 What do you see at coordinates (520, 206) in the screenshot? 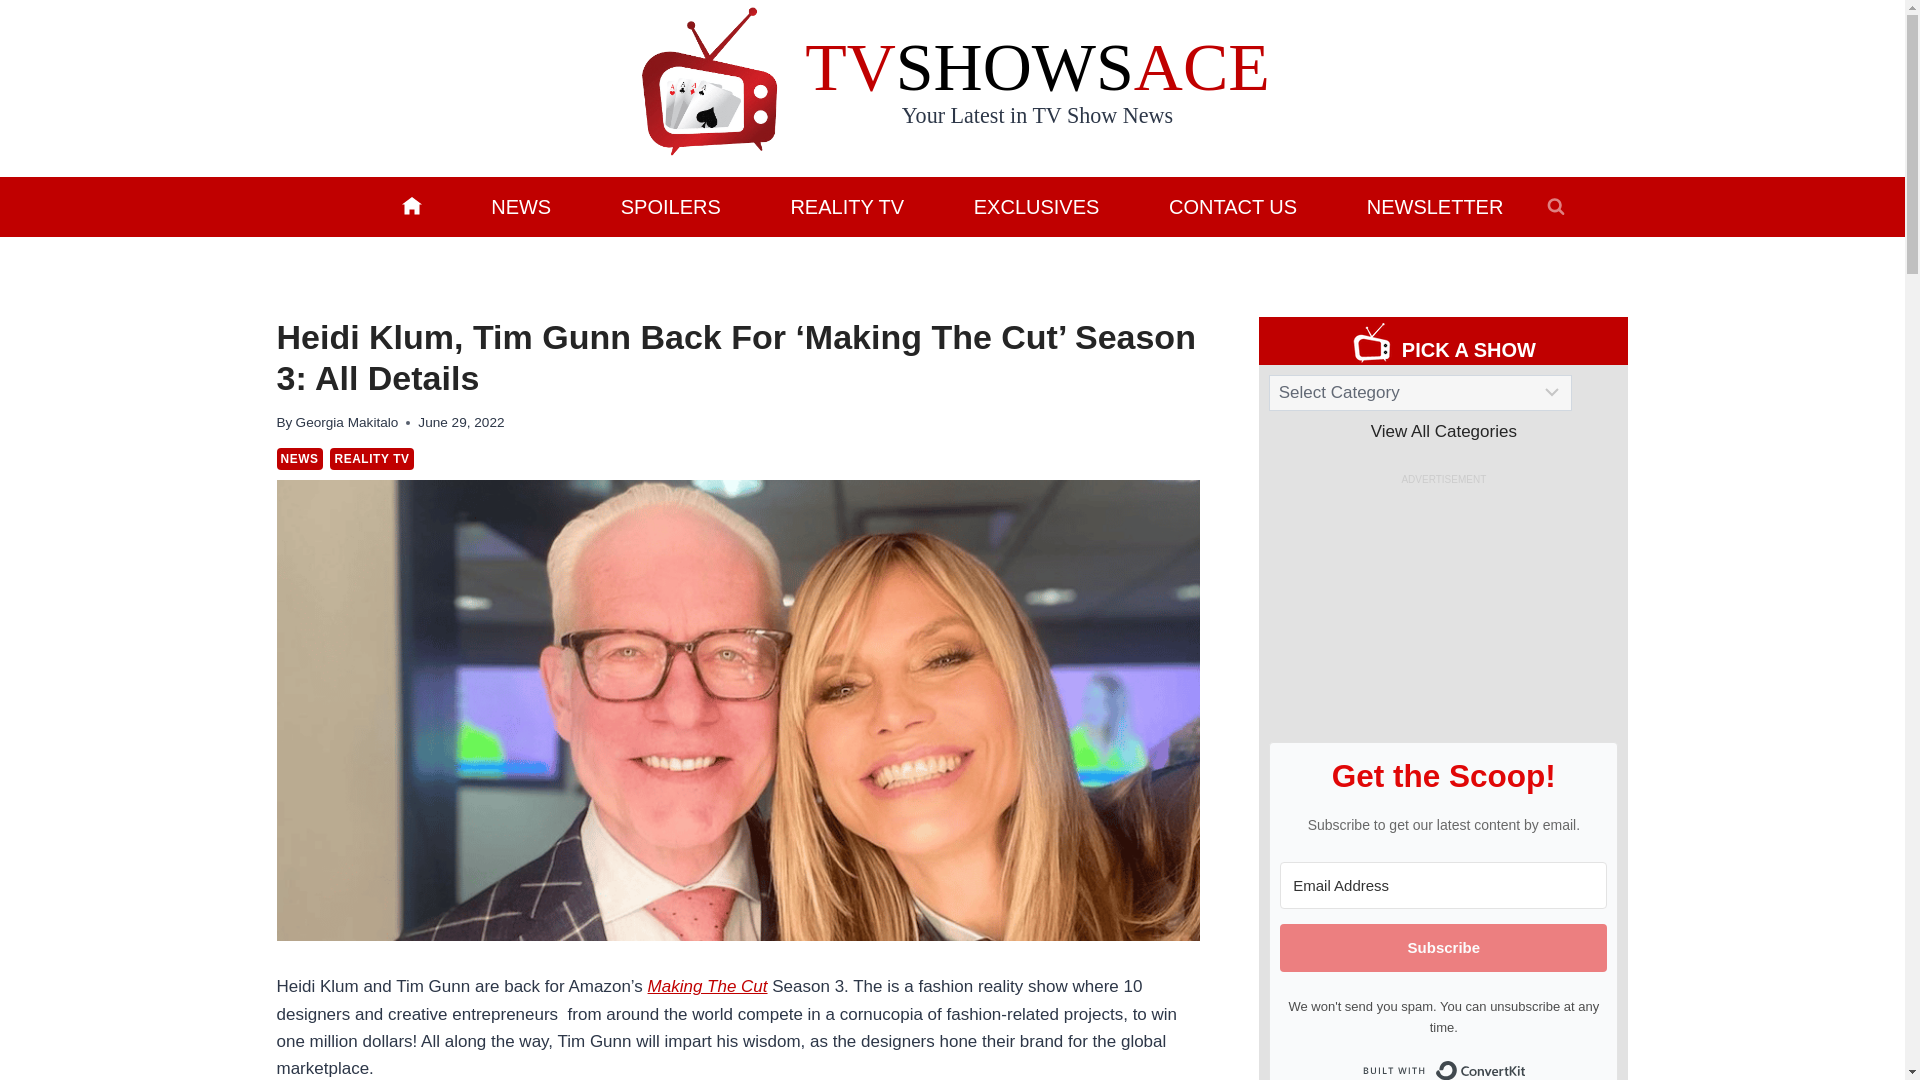
I see `NEWS` at bounding box center [520, 206].